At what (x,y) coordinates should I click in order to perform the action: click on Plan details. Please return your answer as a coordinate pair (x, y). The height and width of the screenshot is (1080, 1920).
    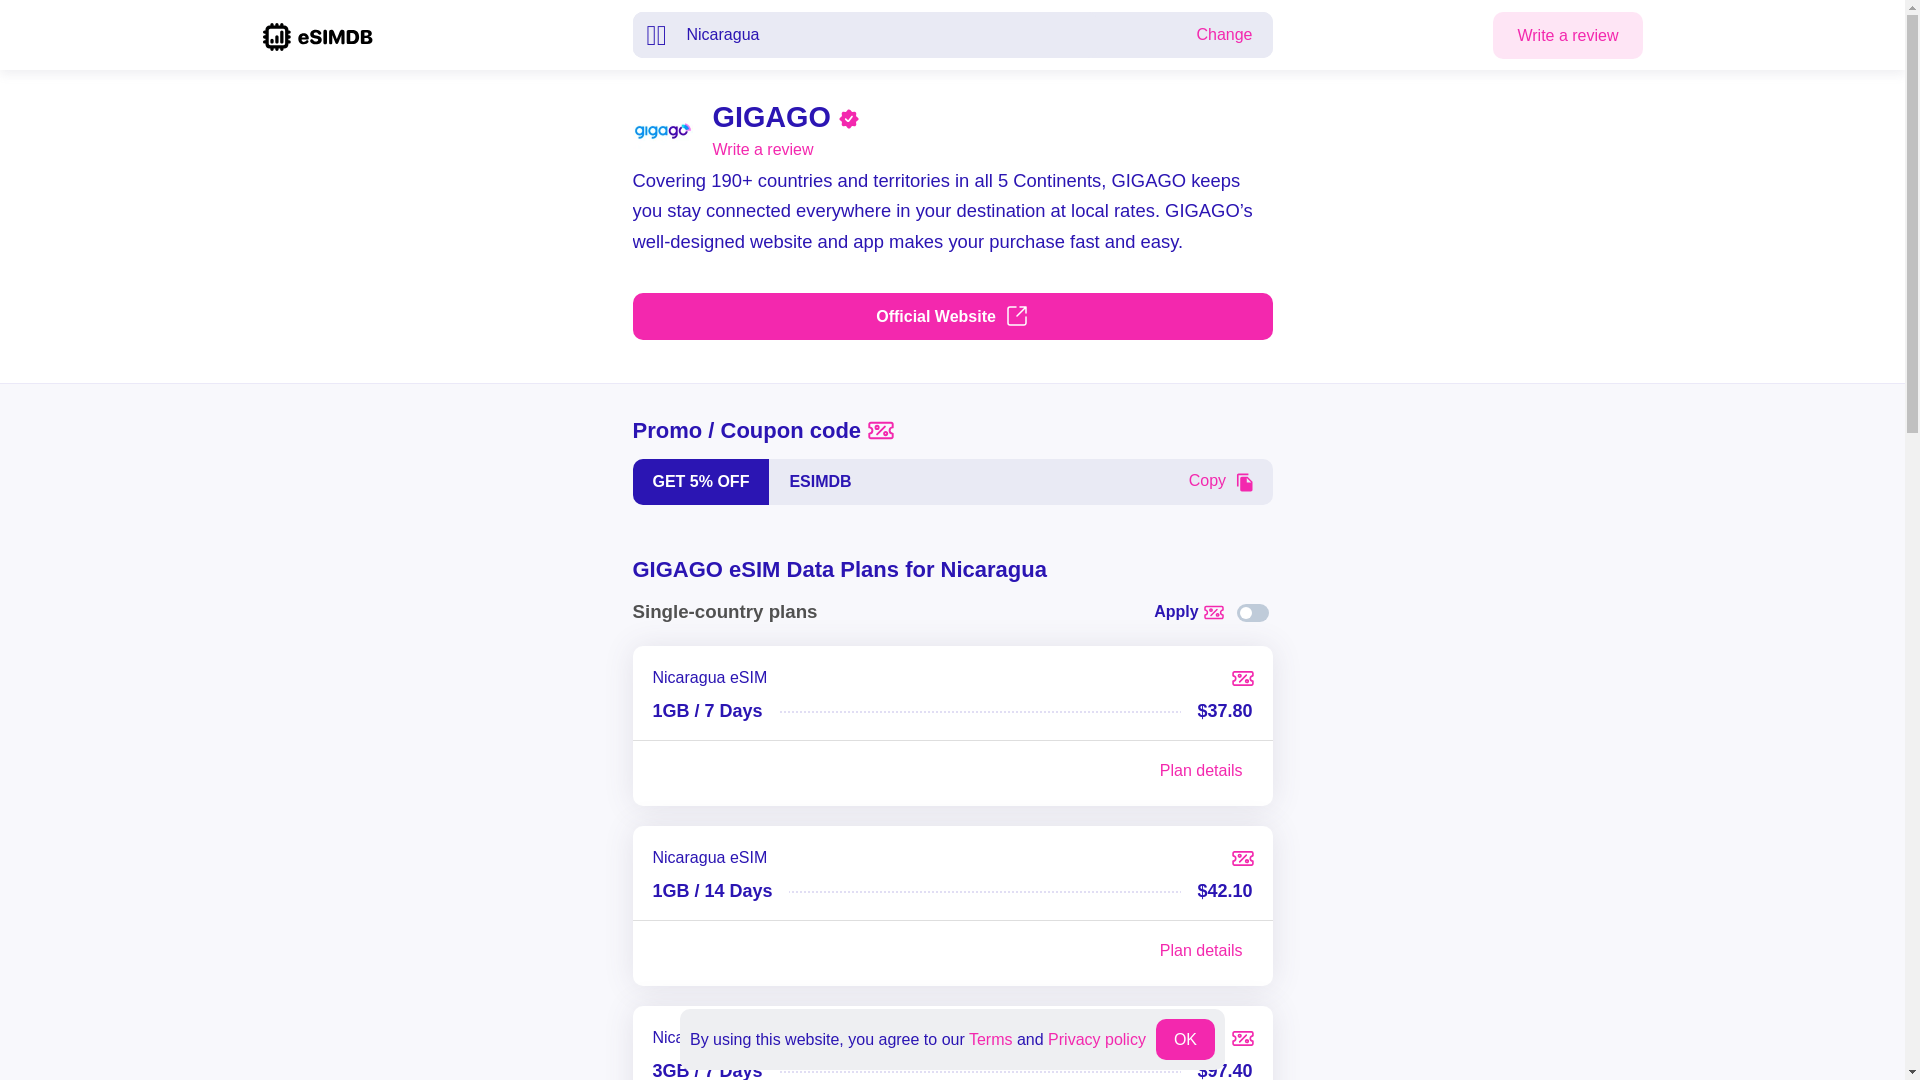
    Looking at the image, I should click on (1202, 771).